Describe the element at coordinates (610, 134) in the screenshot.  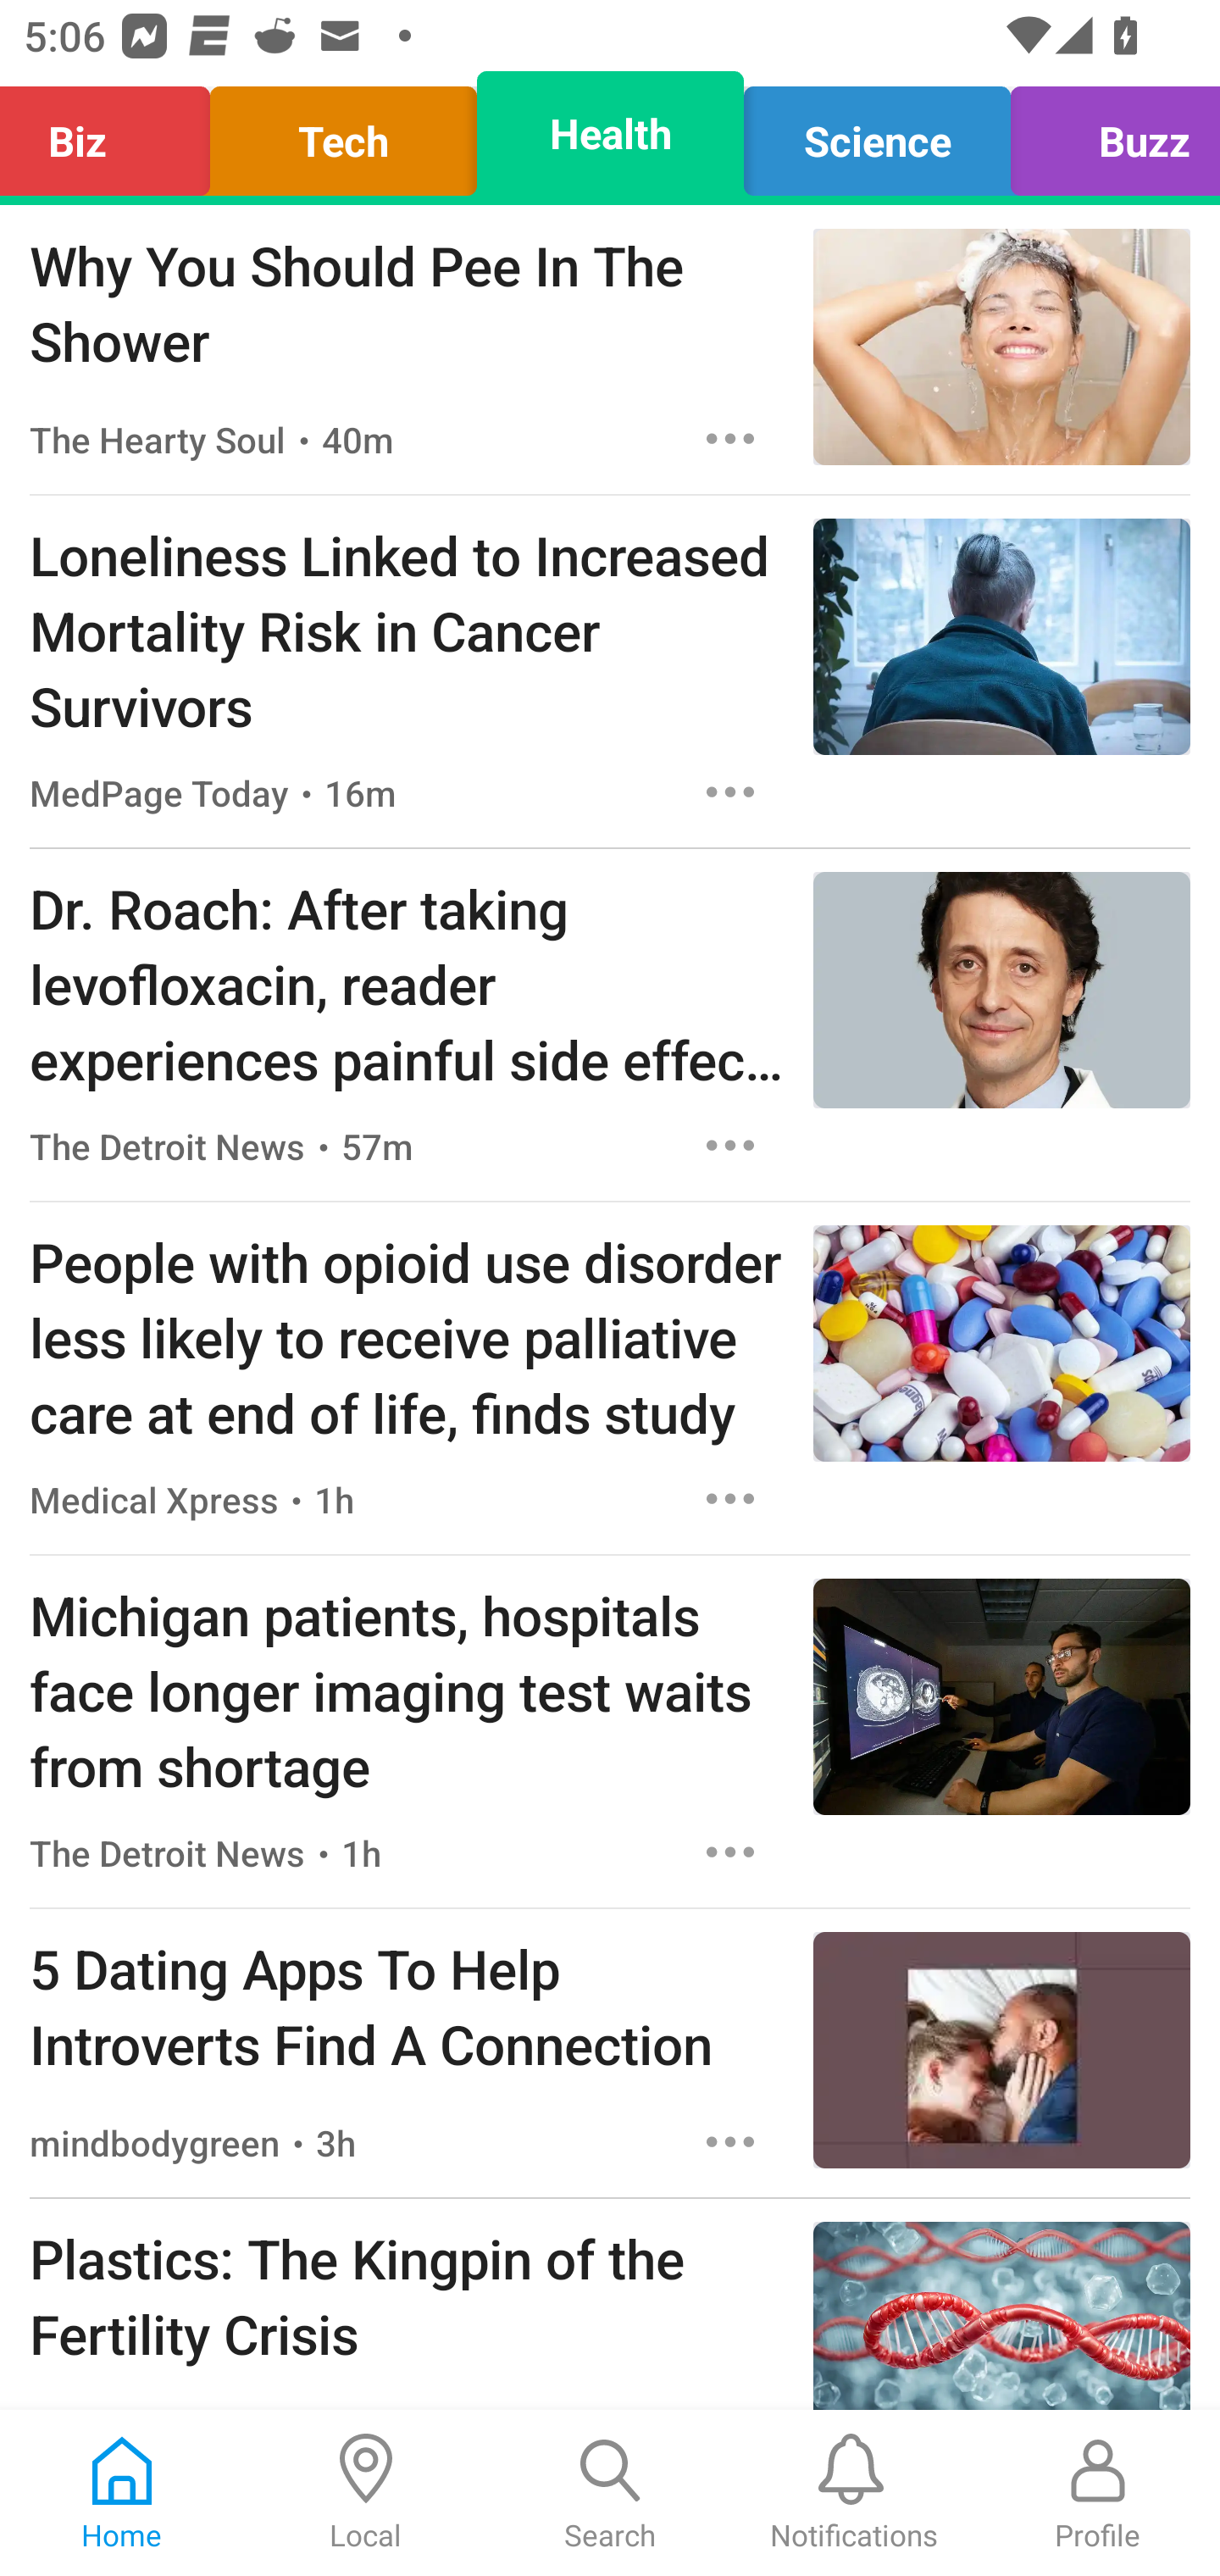
I see `Health` at that location.